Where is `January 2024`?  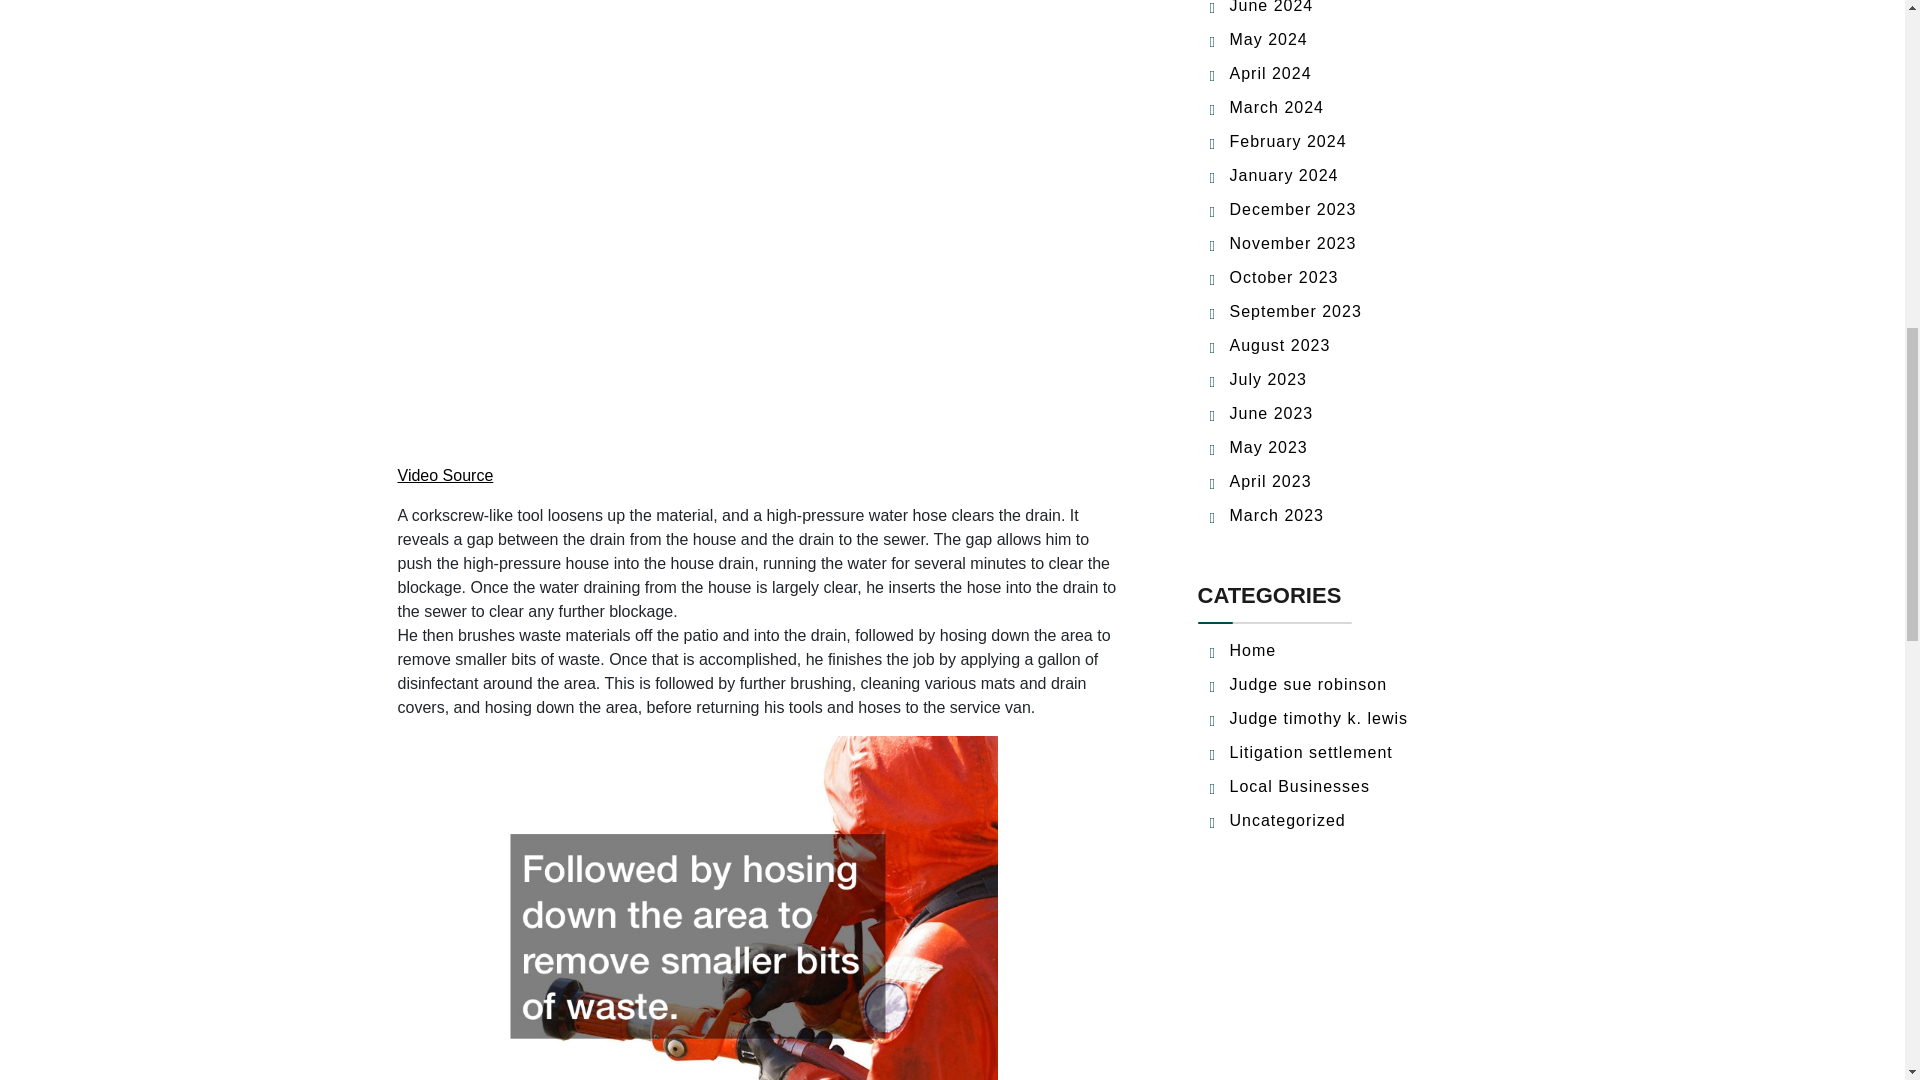
January 2024 is located at coordinates (1284, 175).